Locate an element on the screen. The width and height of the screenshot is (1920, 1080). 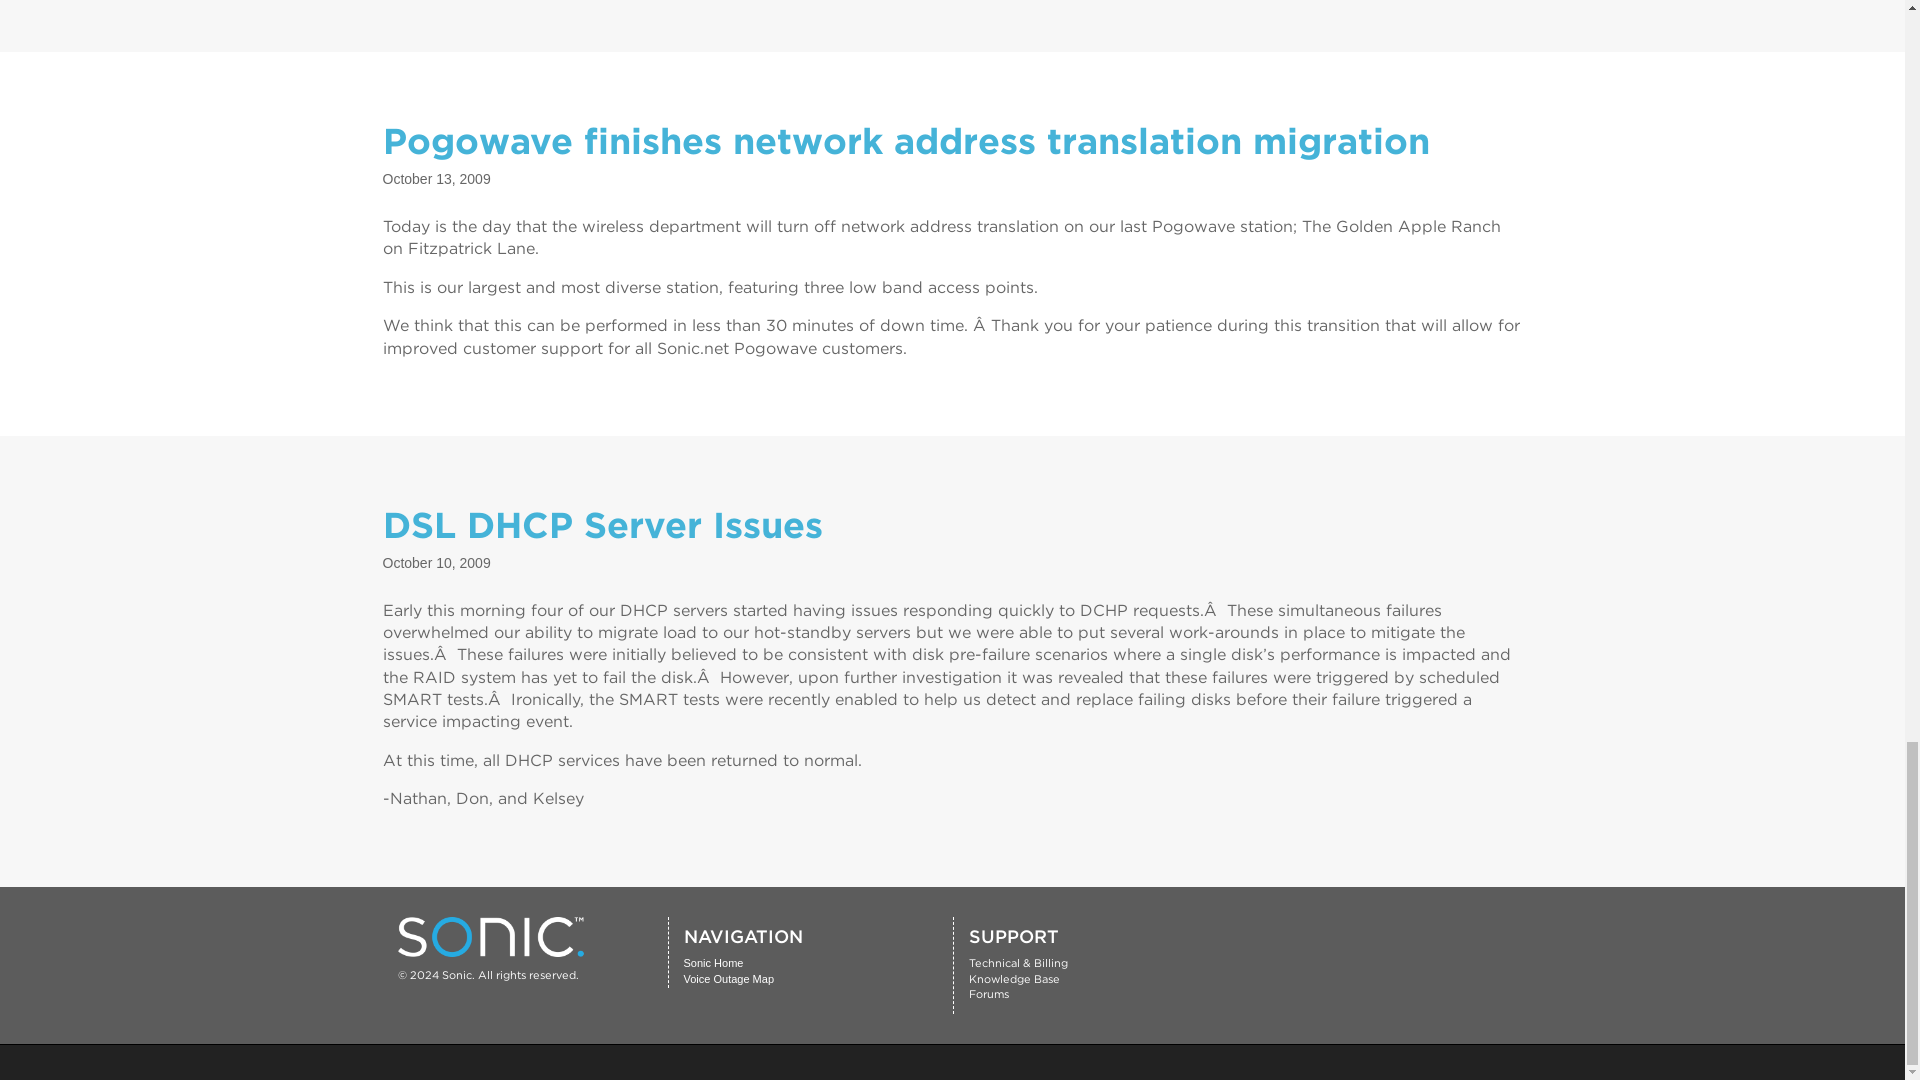
Forums is located at coordinates (988, 994).